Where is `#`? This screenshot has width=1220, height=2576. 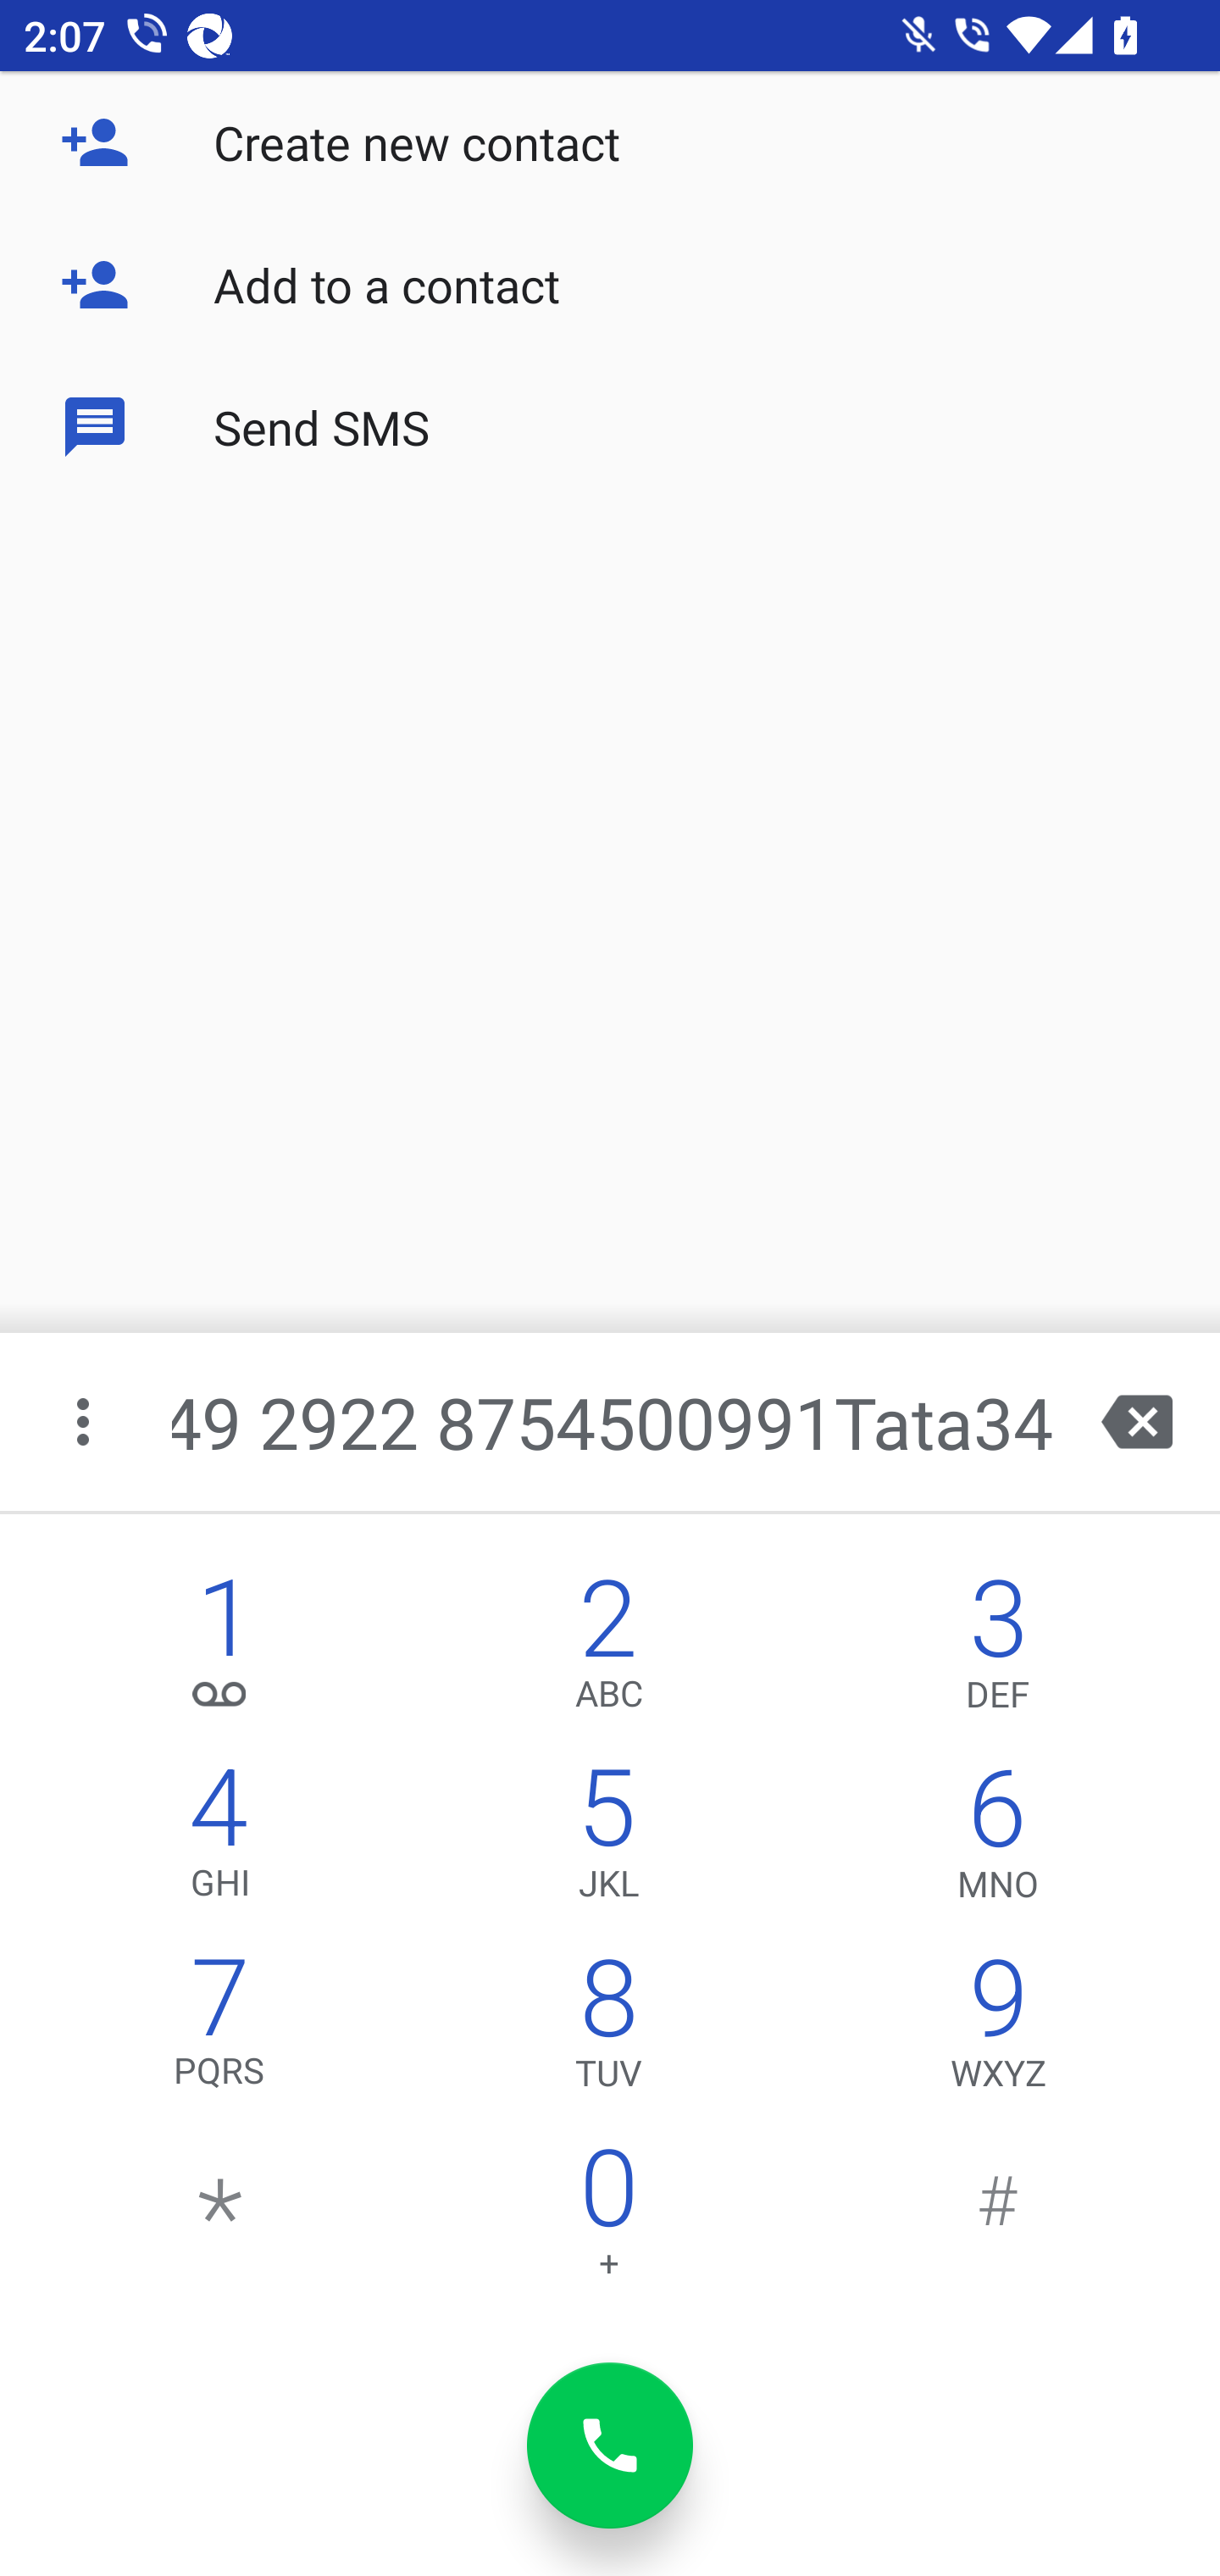
# is located at coordinates (998, 2220).